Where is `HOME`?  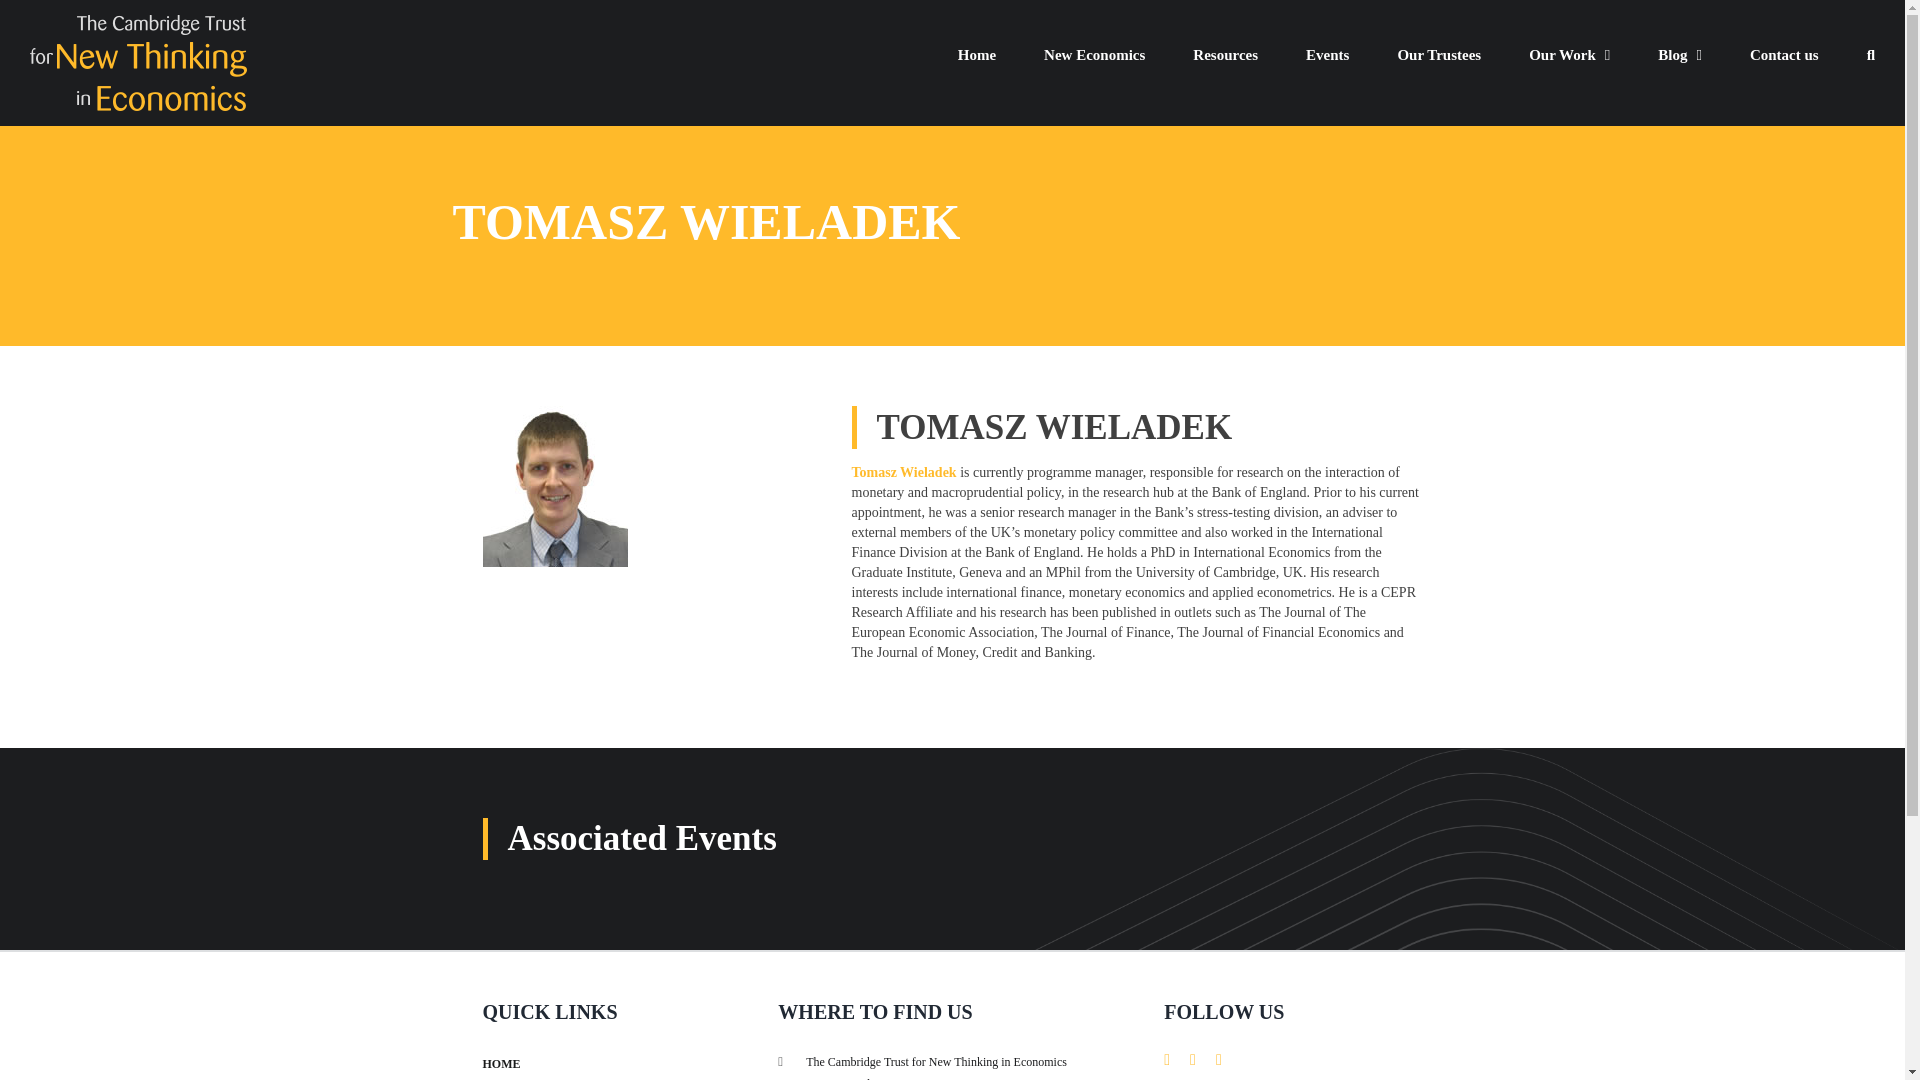
HOME is located at coordinates (500, 1064).